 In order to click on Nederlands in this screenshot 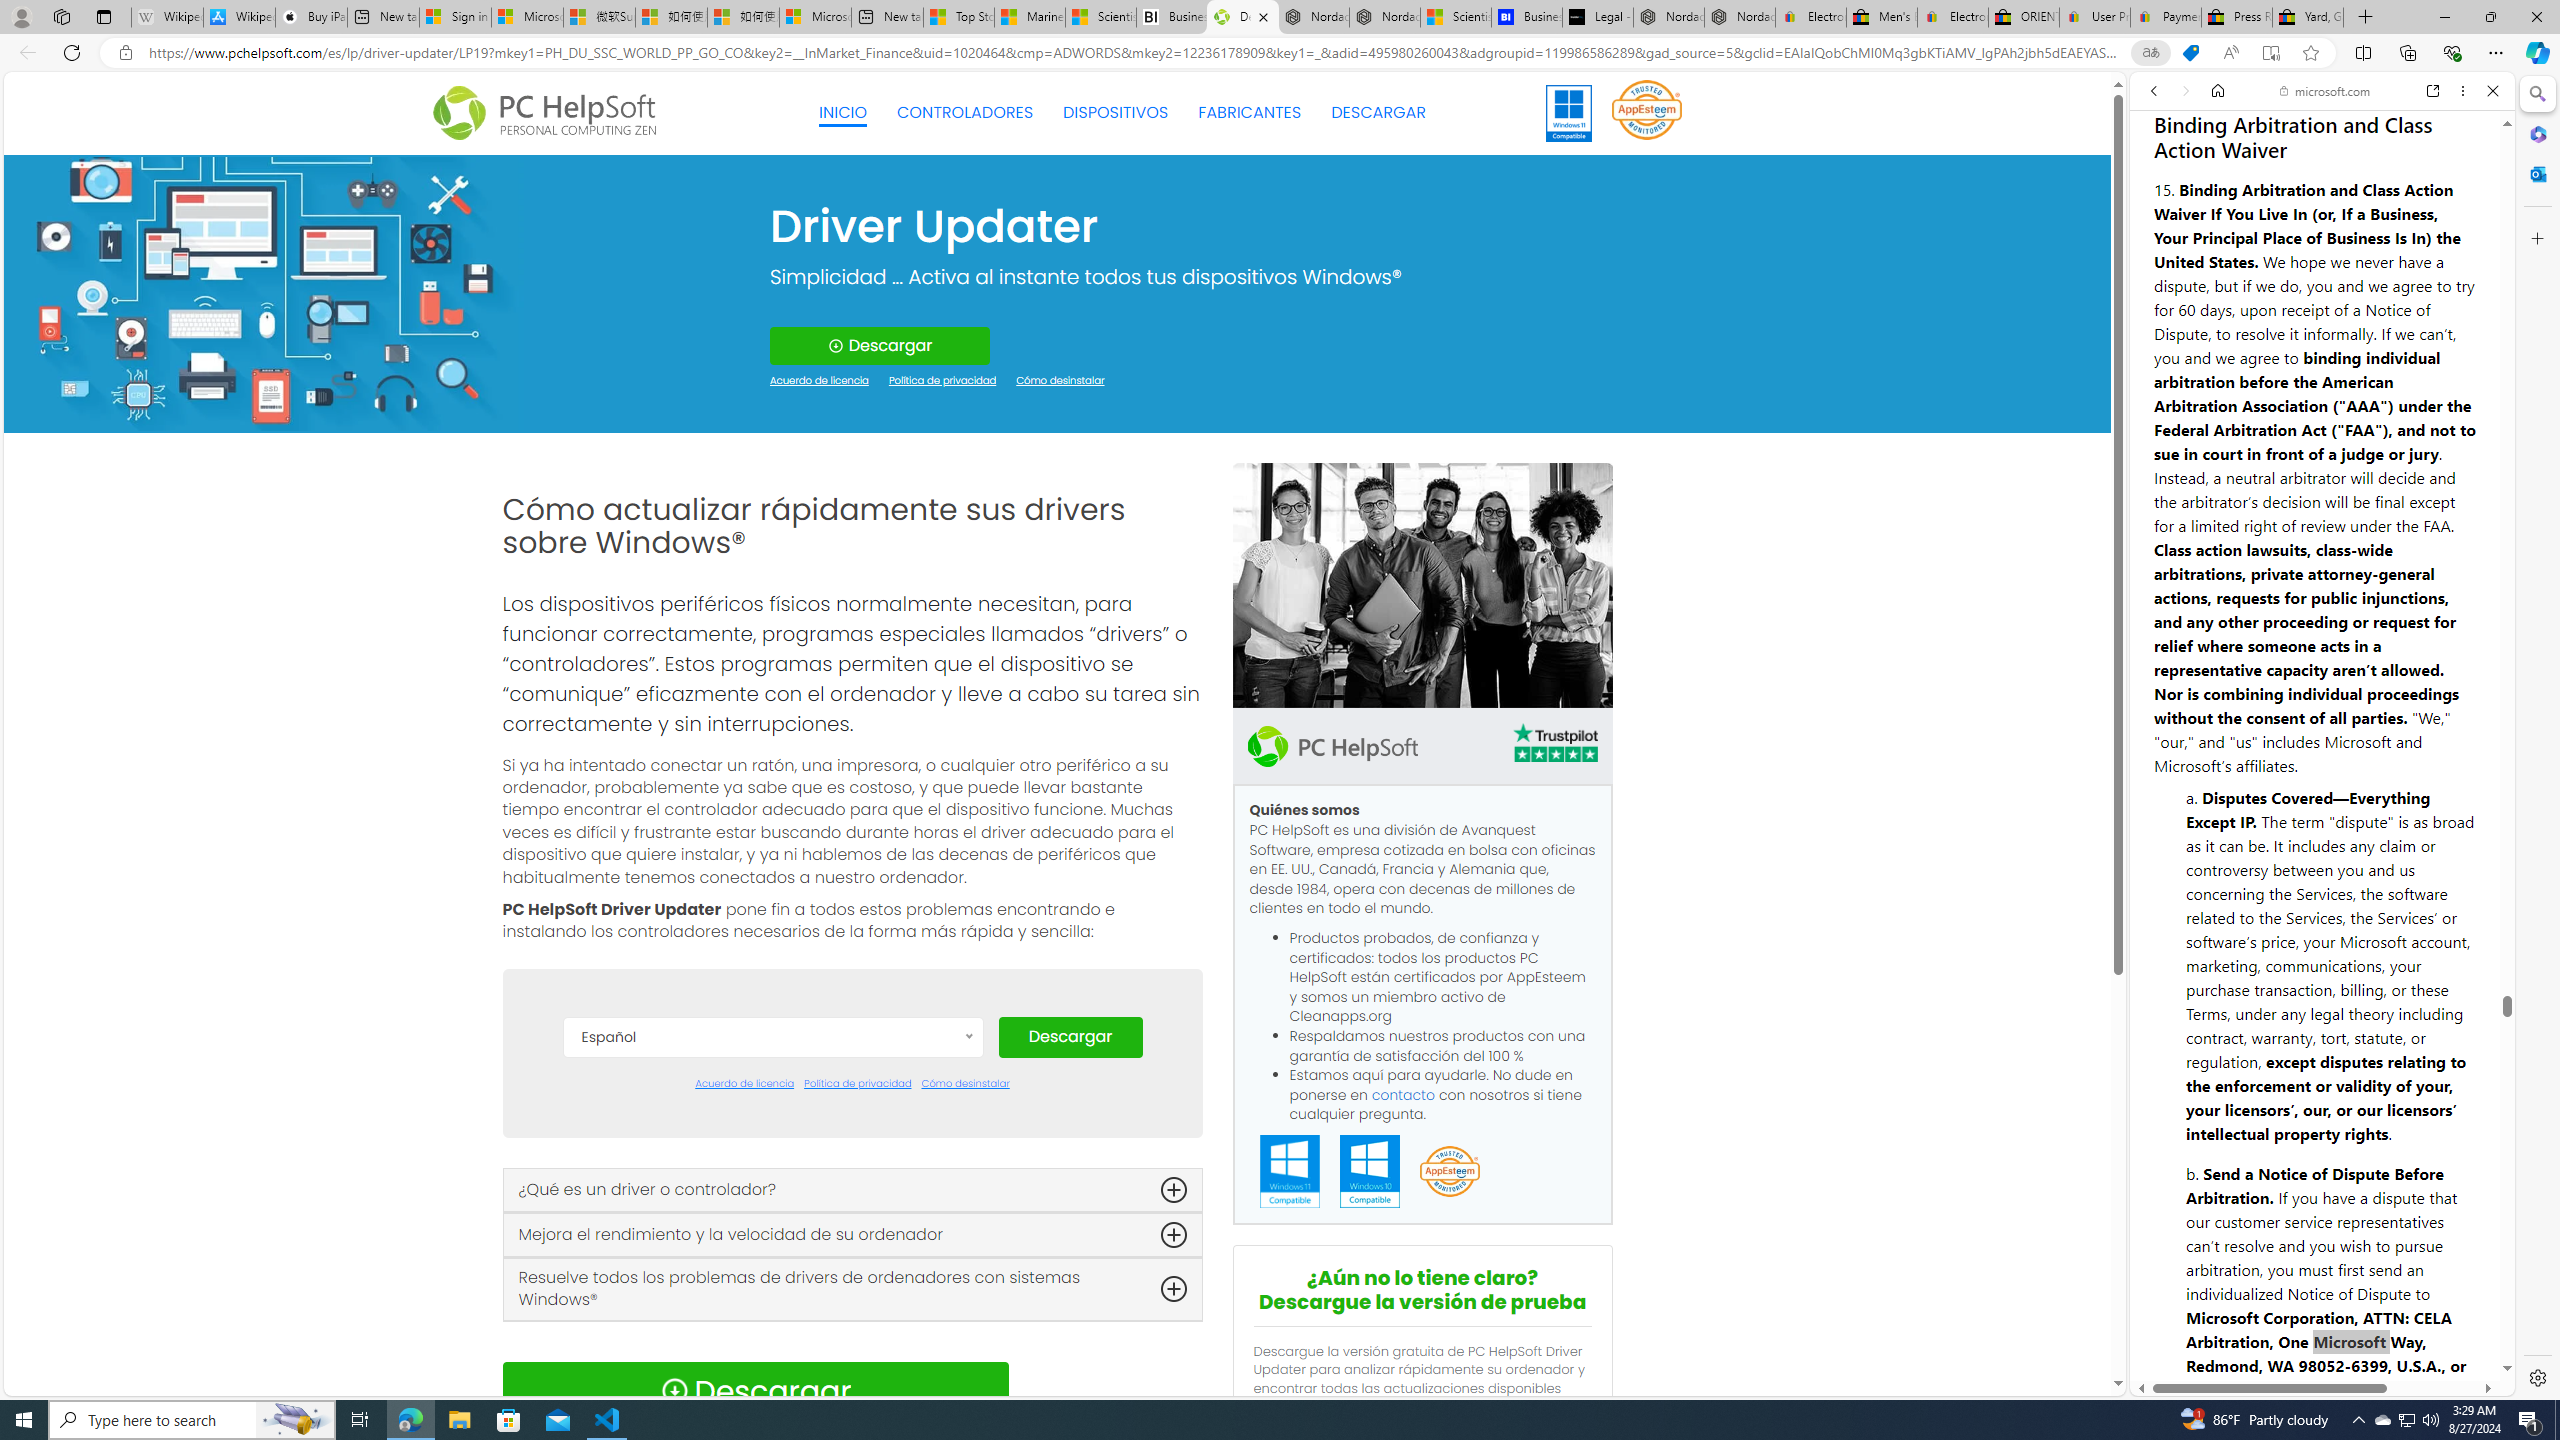, I will do `click(772, 1342)`.